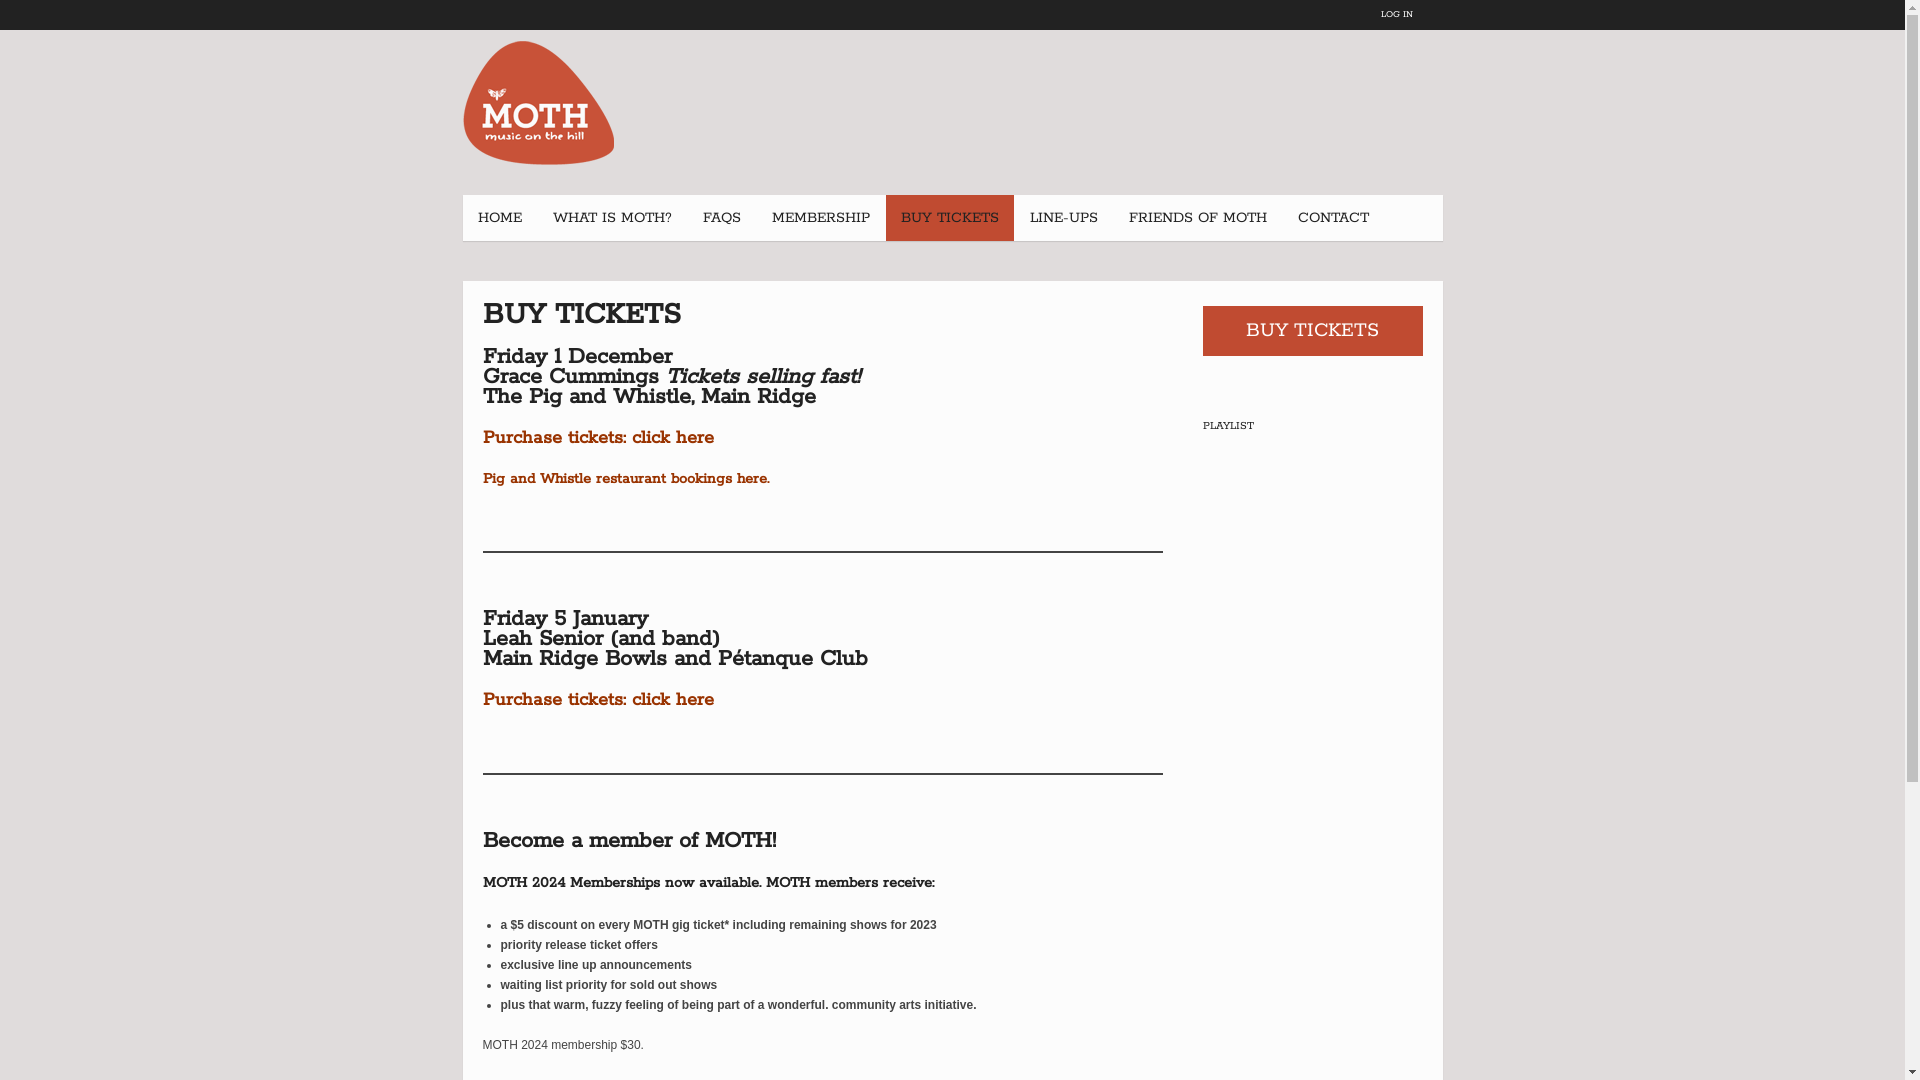  I want to click on BUY TICKETS, so click(1312, 331).